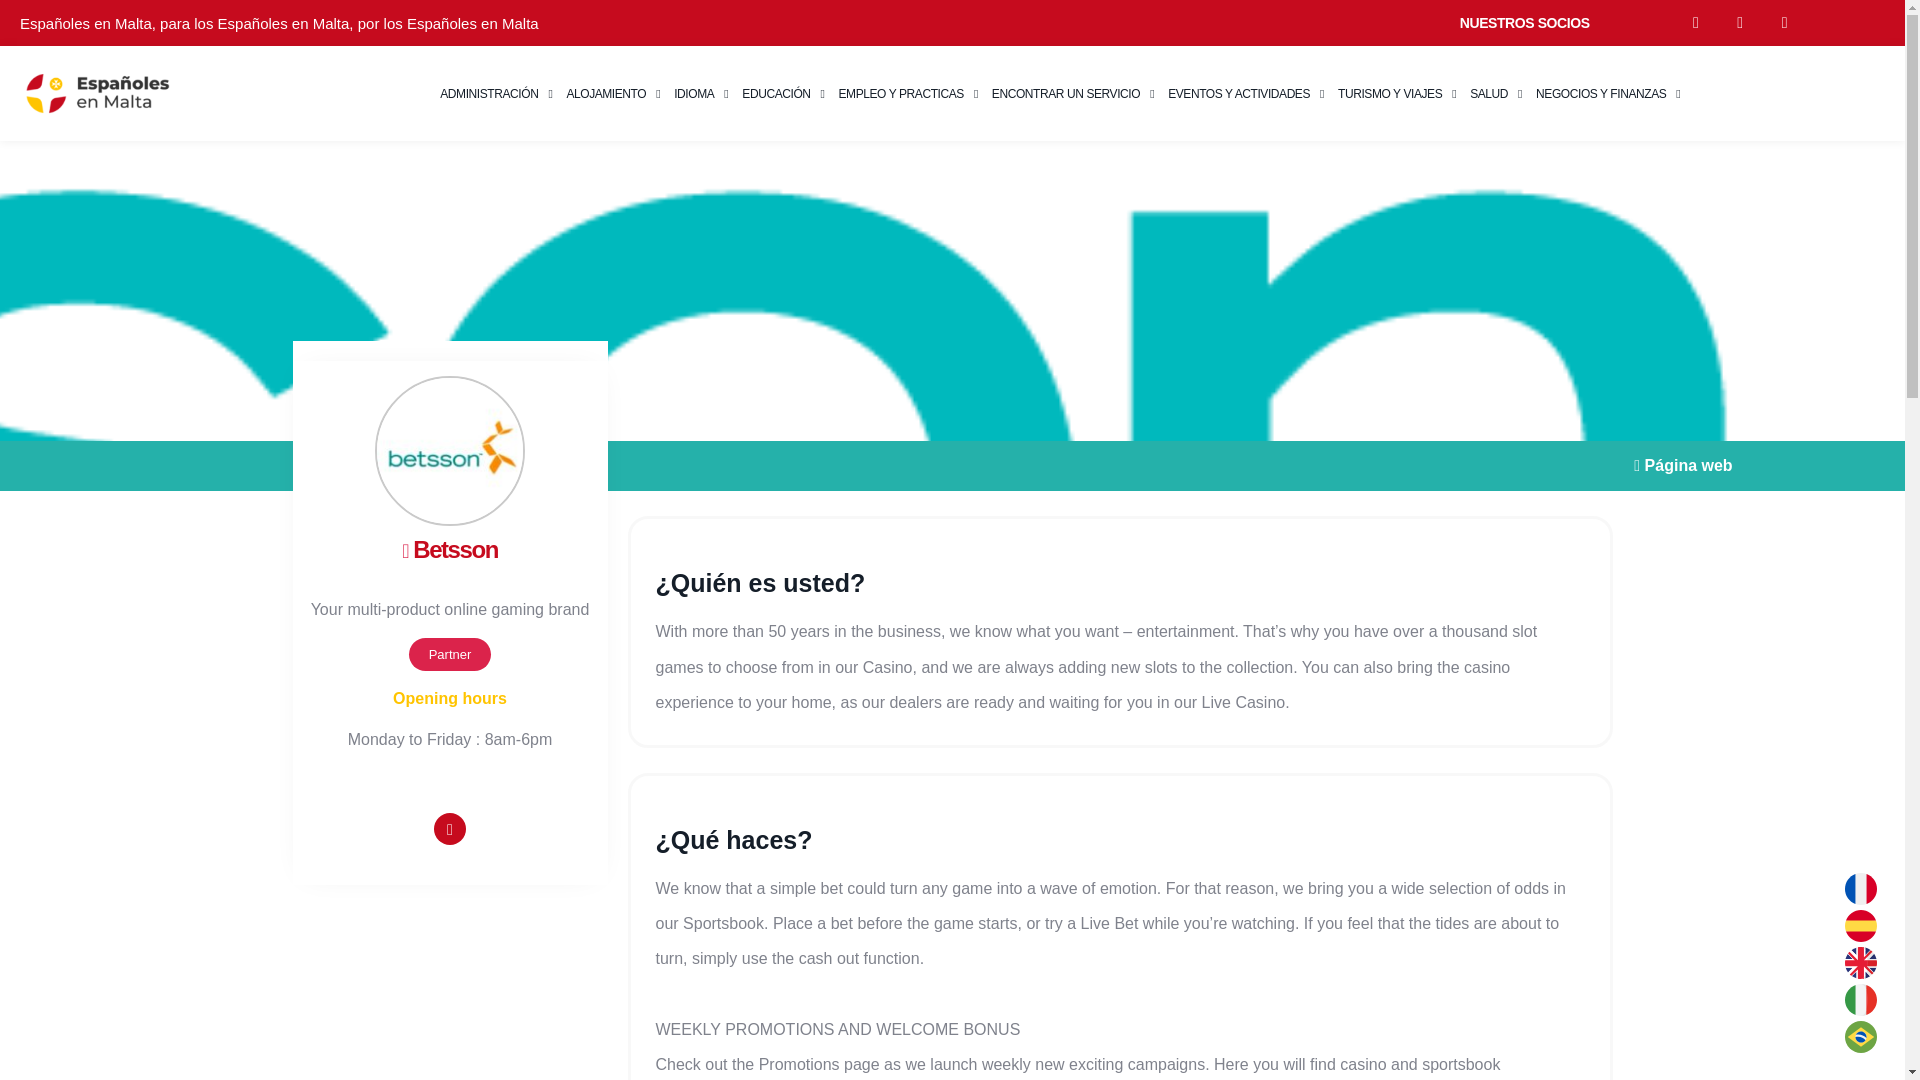 This screenshot has height=1080, width=1920. What do you see at coordinates (908, 94) in the screenshot?
I see `EMPLEO Y PRACTICAS` at bounding box center [908, 94].